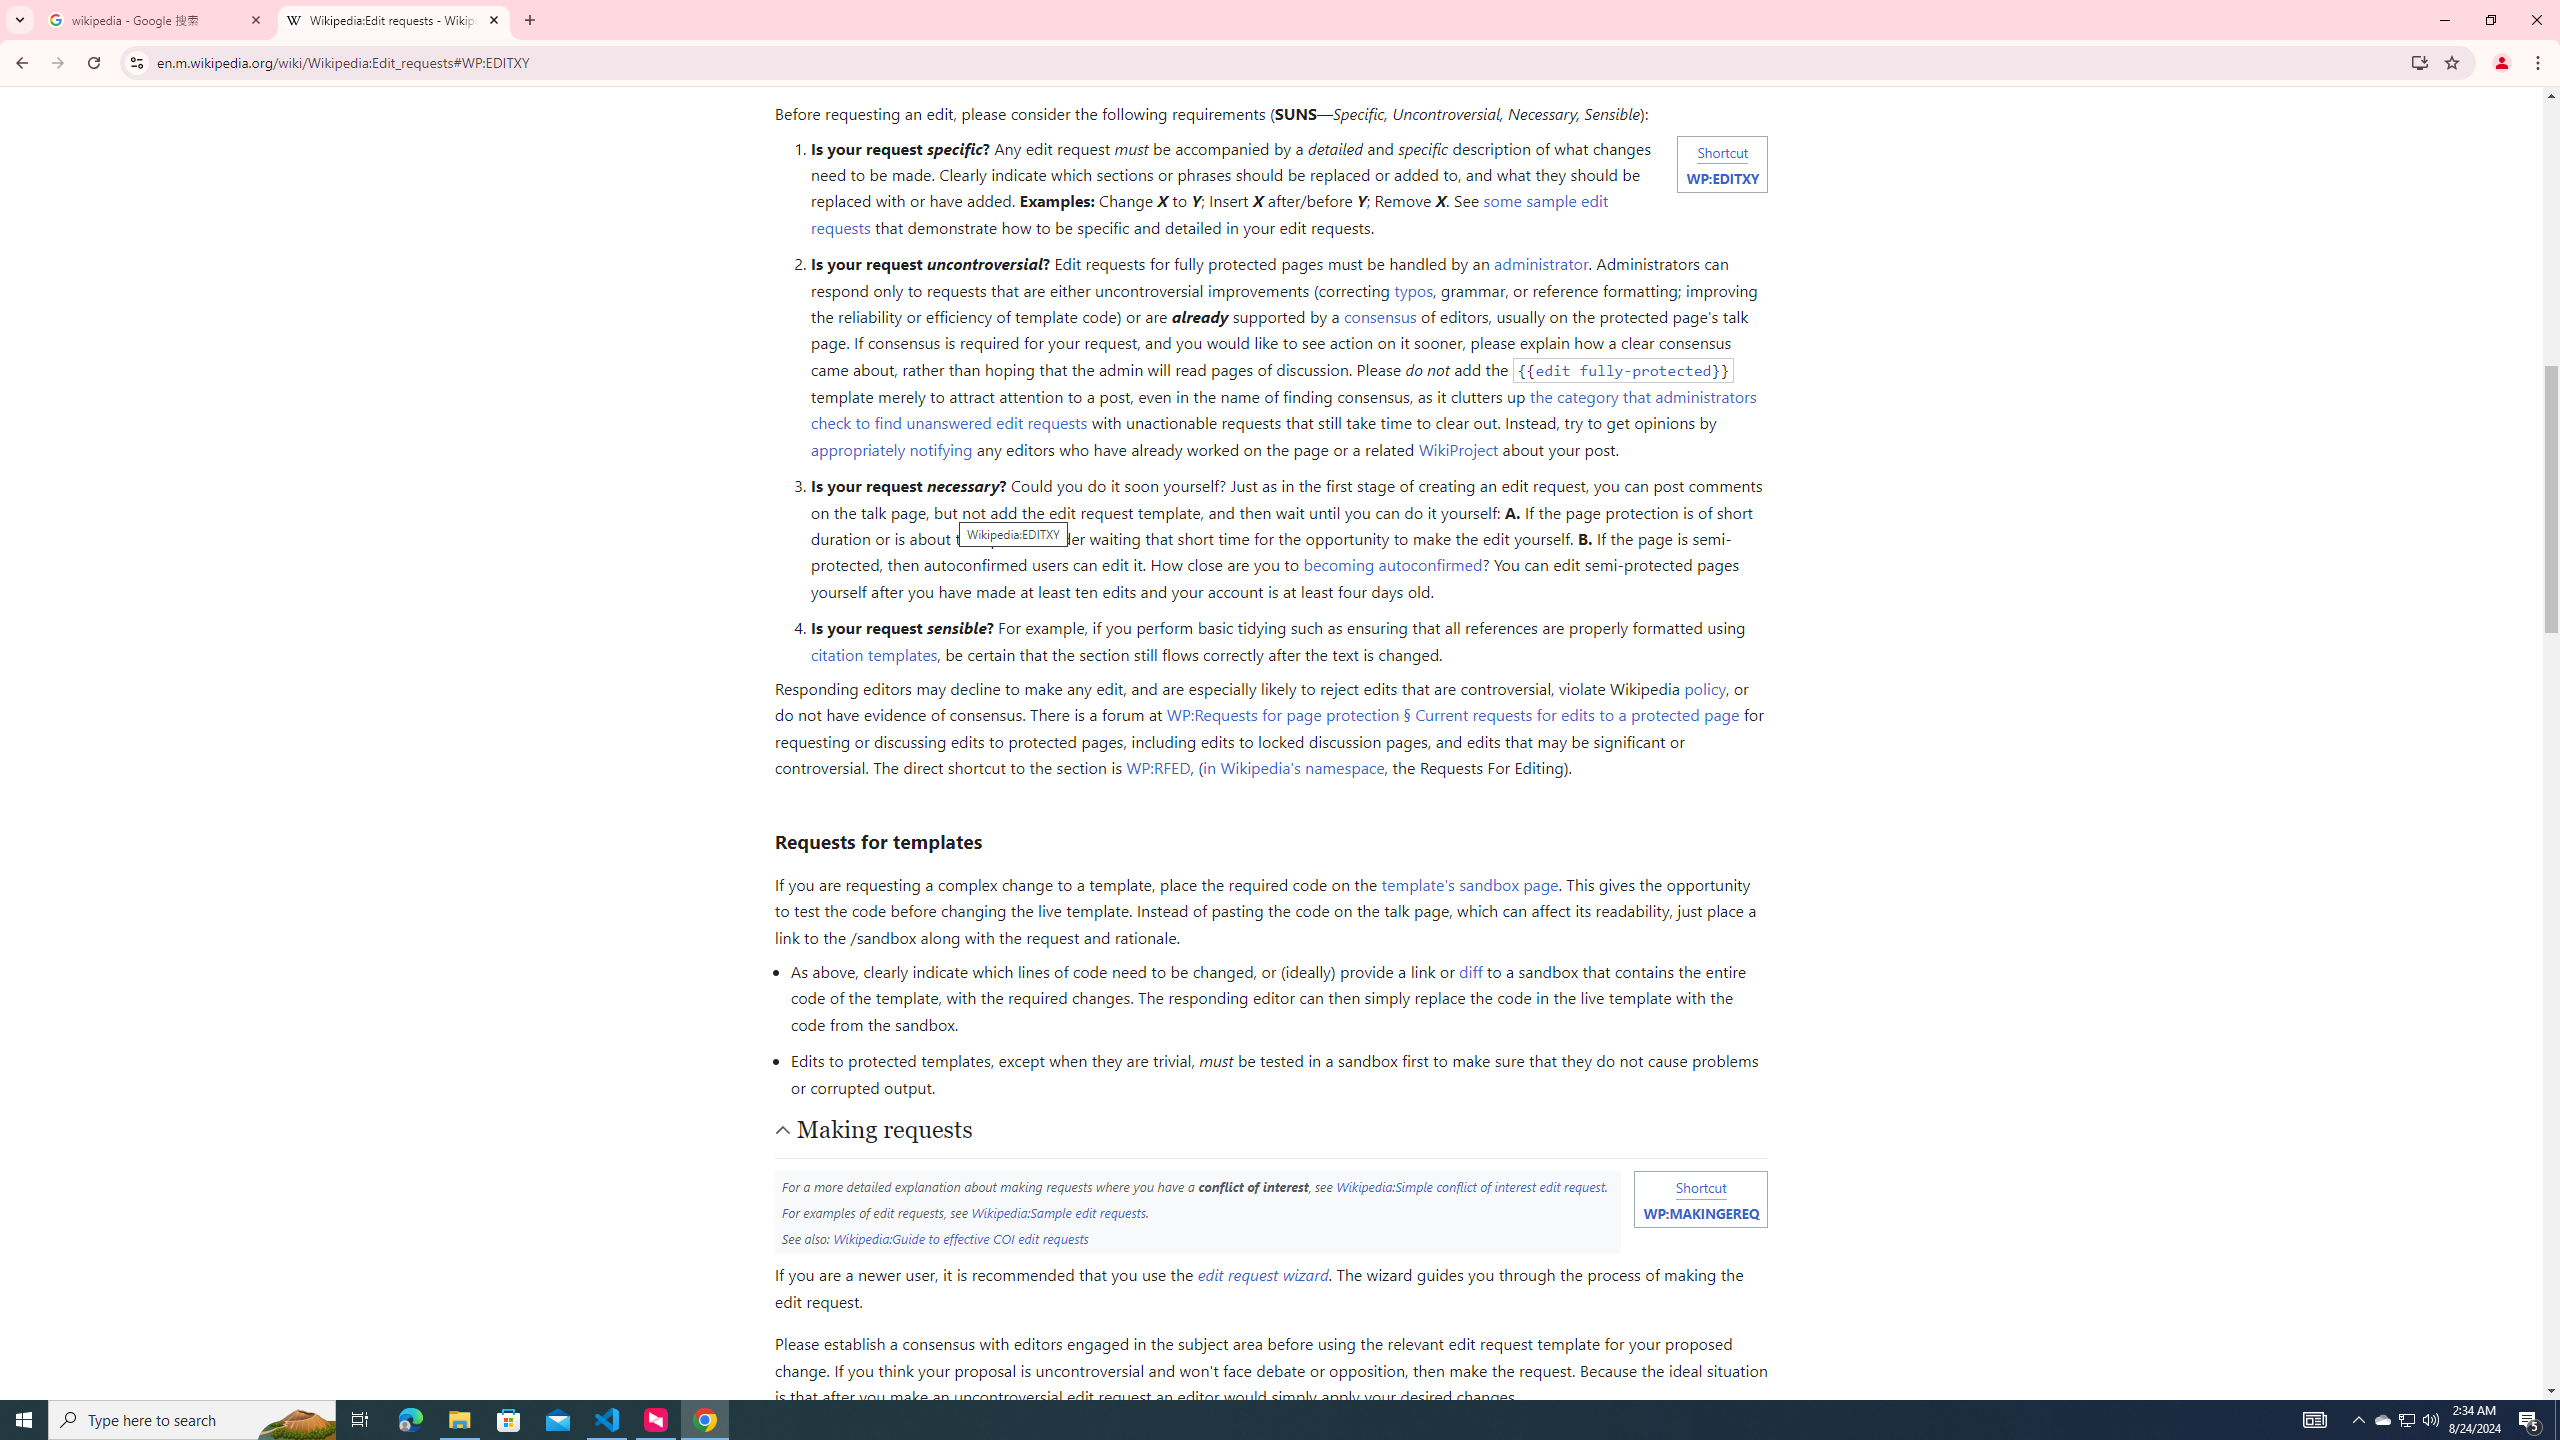 Image resolution: width=2560 pixels, height=1440 pixels. I want to click on WP:MAKINGEREQ, so click(1700, 1212).